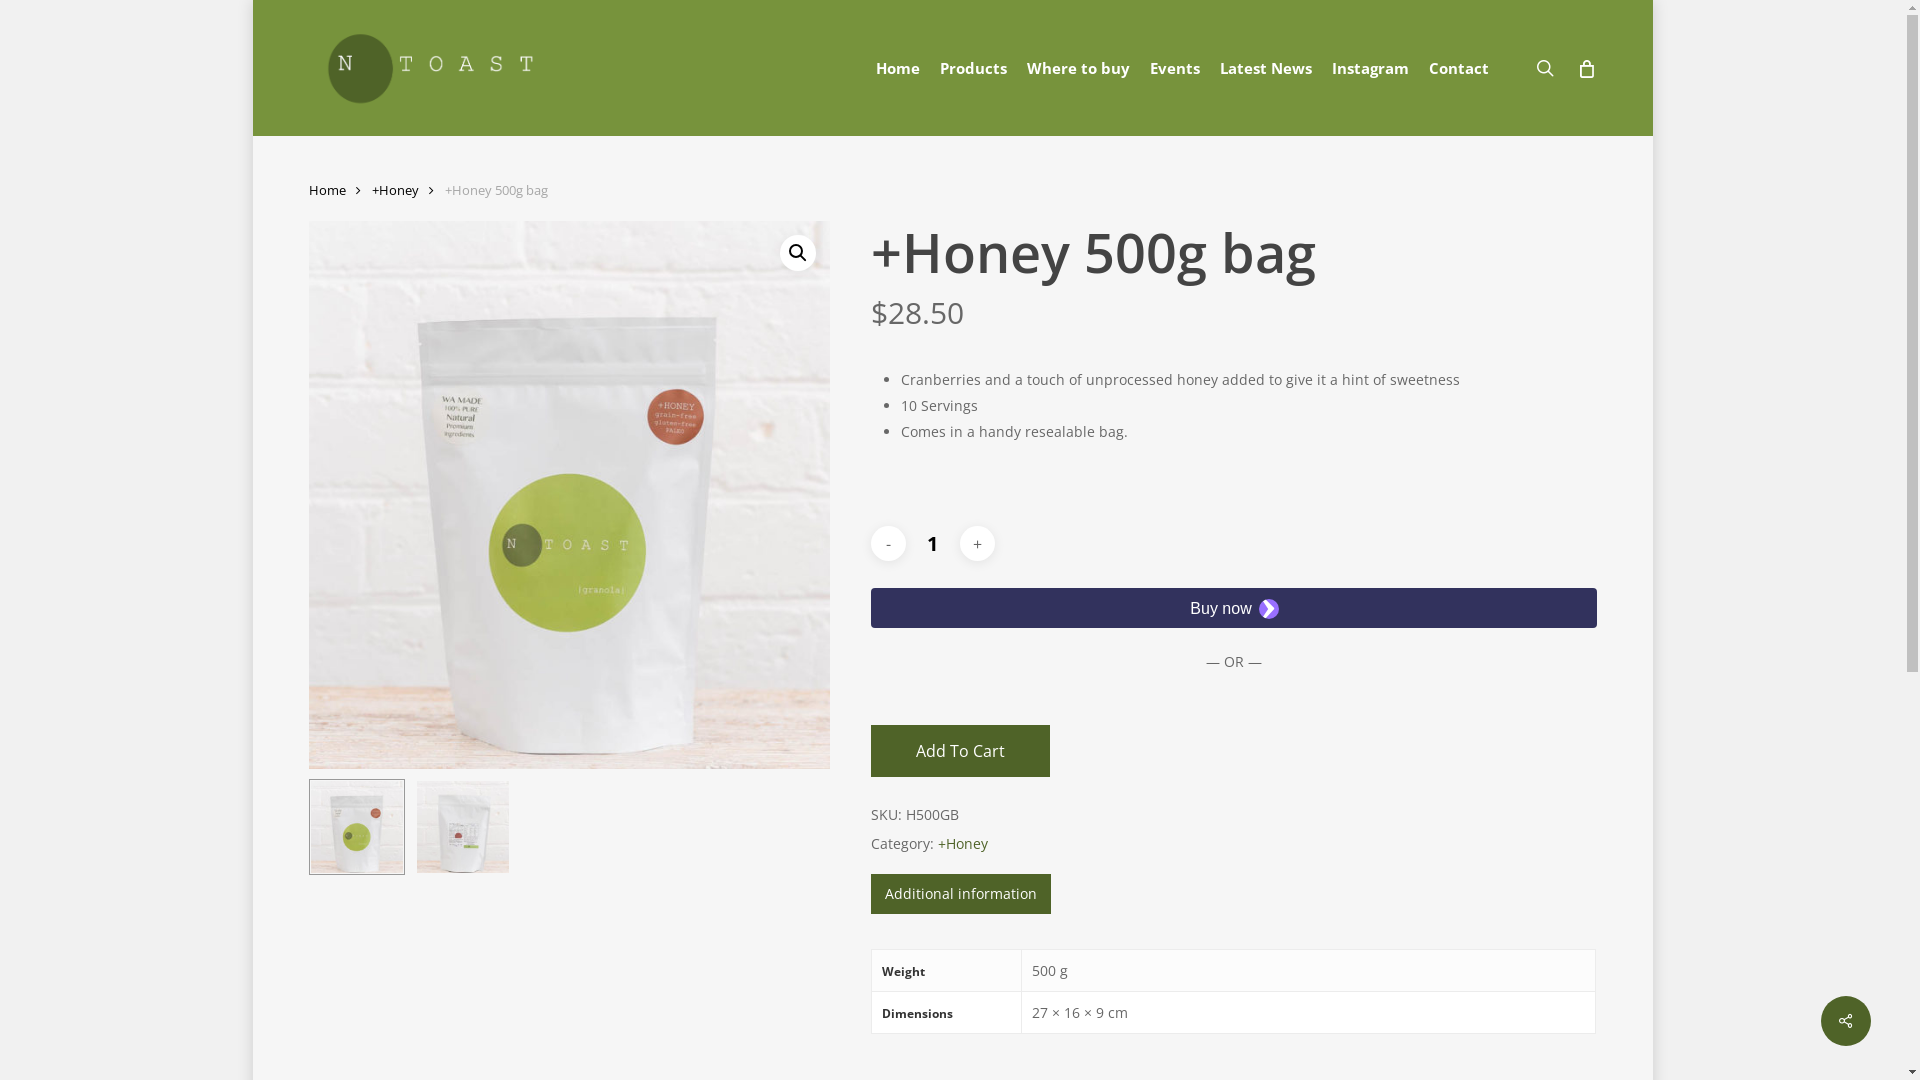 The width and height of the screenshot is (1920, 1080). Describe the element at coordinates (396, 190) in the screenshot. I see `+Honey` at that location.